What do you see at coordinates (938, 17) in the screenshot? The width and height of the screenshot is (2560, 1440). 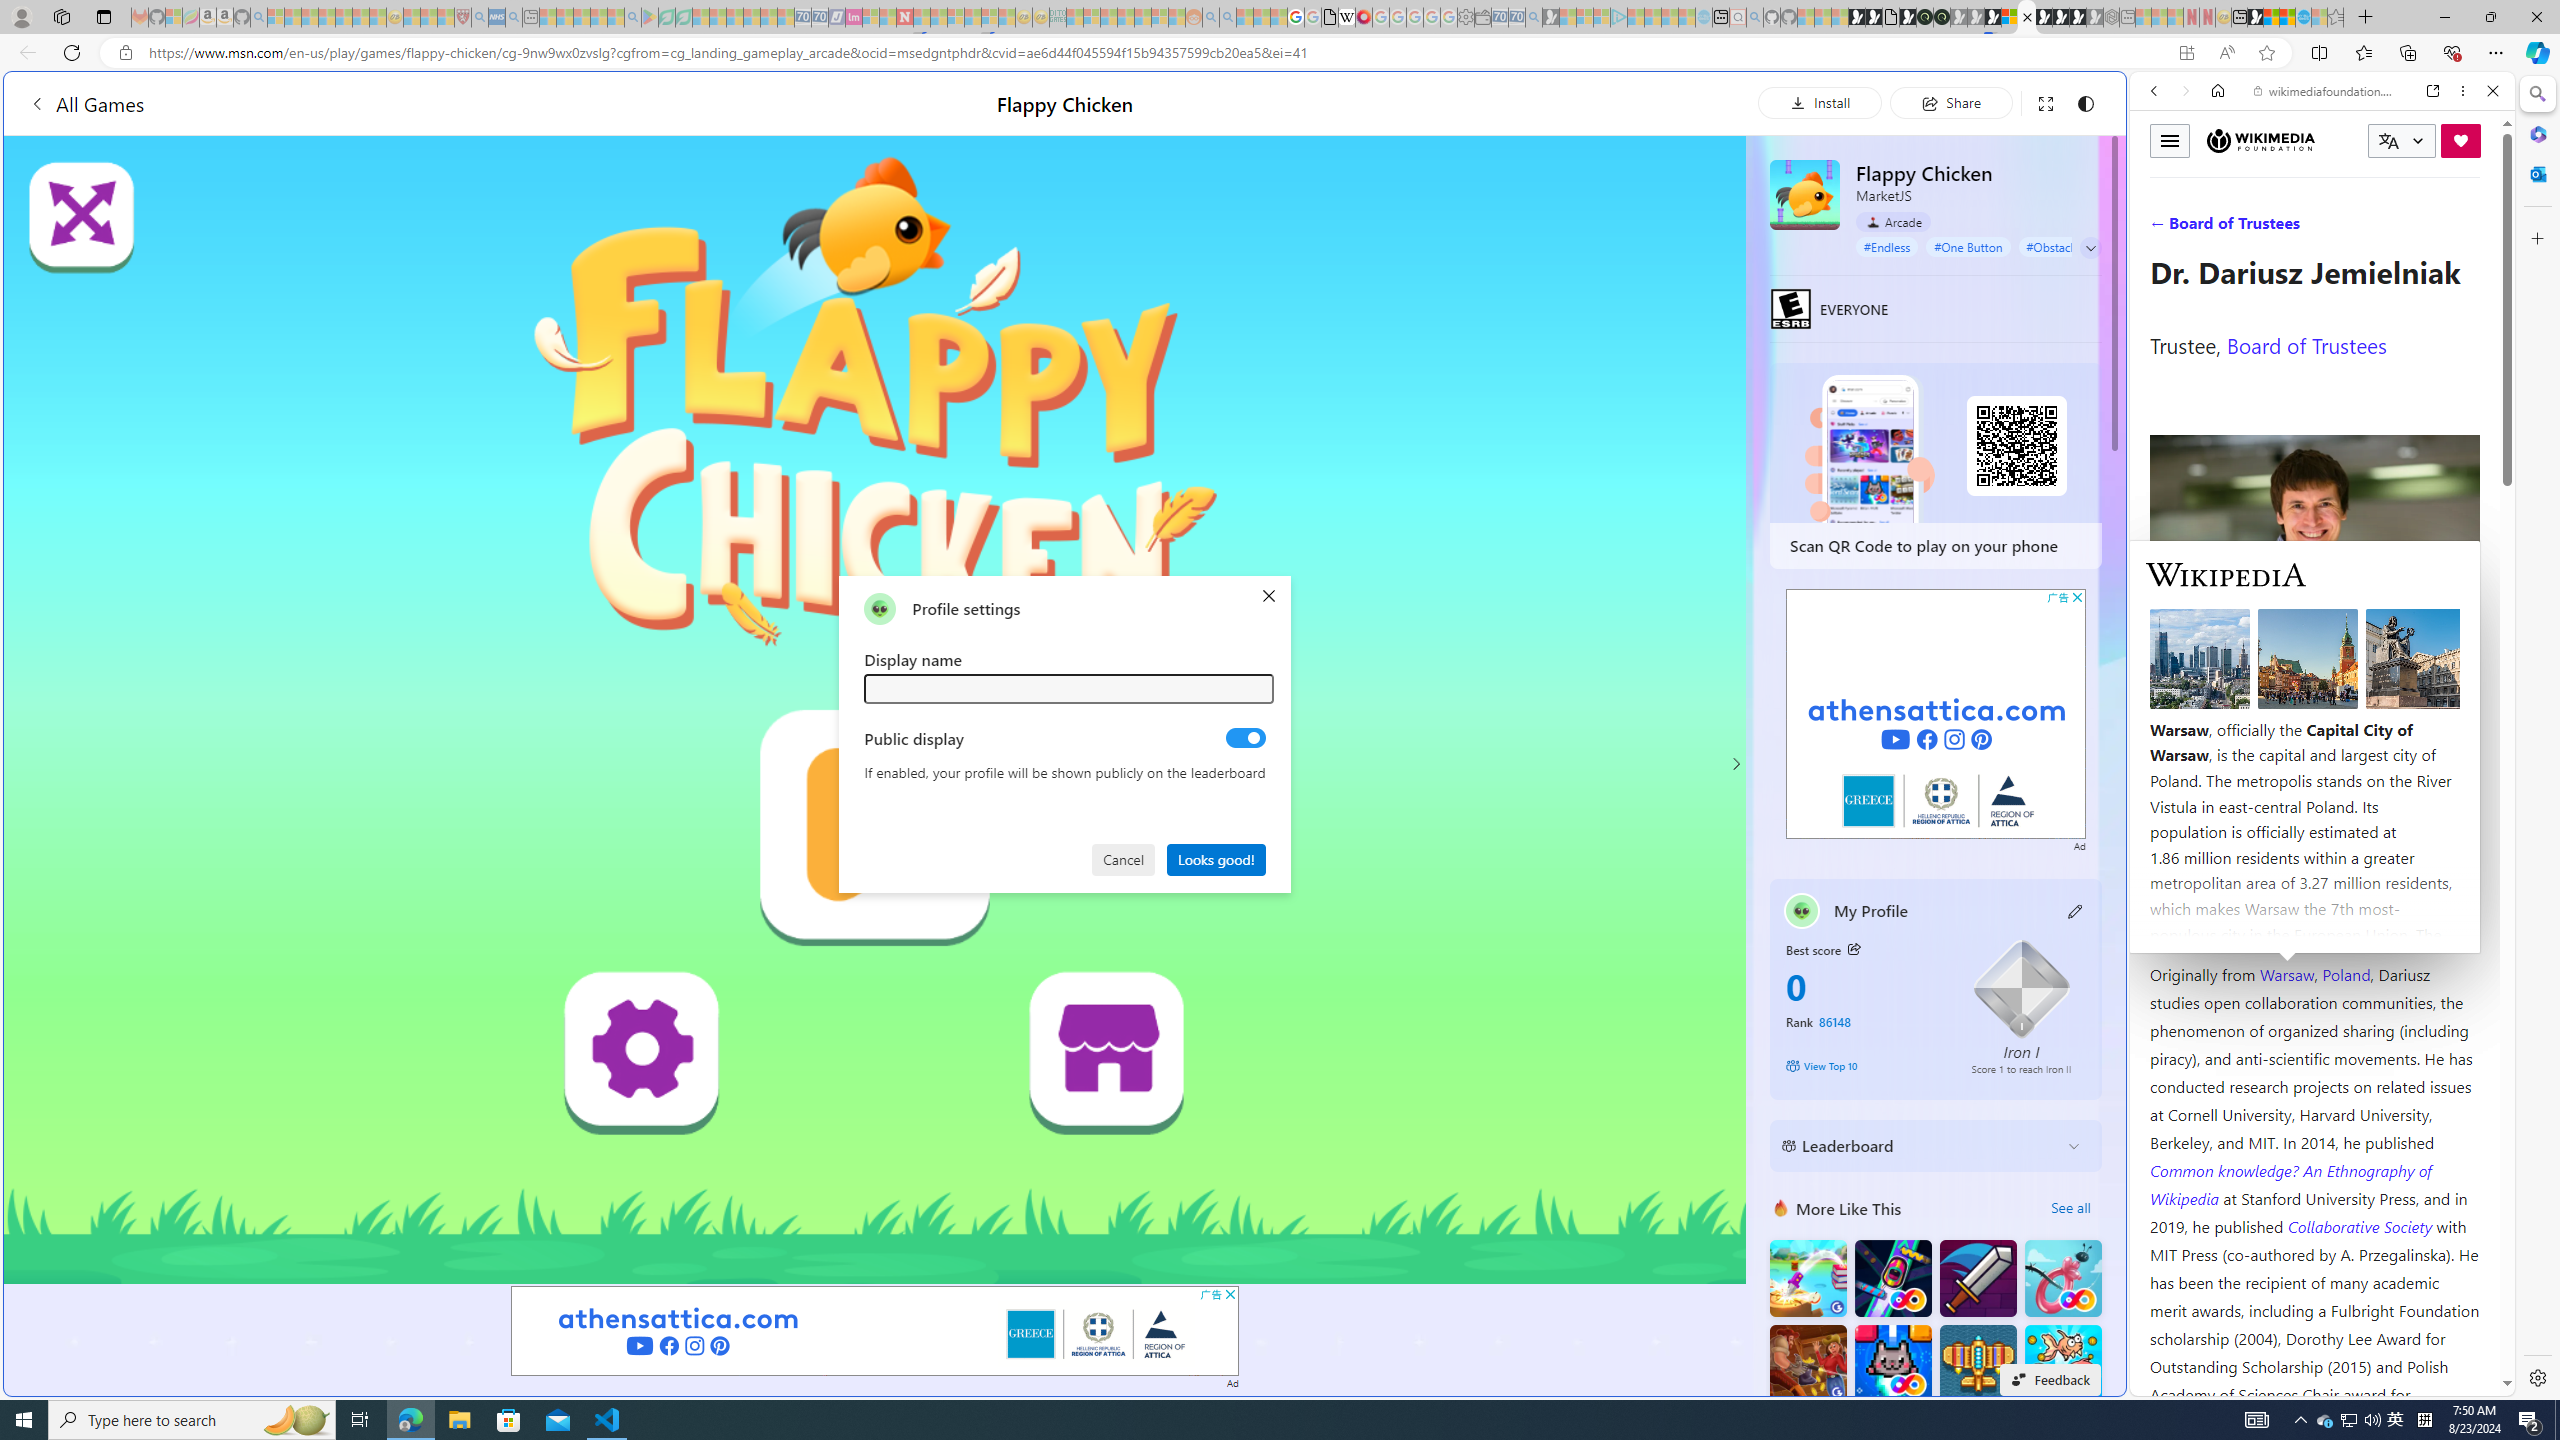 I see `14 Common Myths Debunked By Scientific Facts - Sleeping` at bounding box center [938, 17].